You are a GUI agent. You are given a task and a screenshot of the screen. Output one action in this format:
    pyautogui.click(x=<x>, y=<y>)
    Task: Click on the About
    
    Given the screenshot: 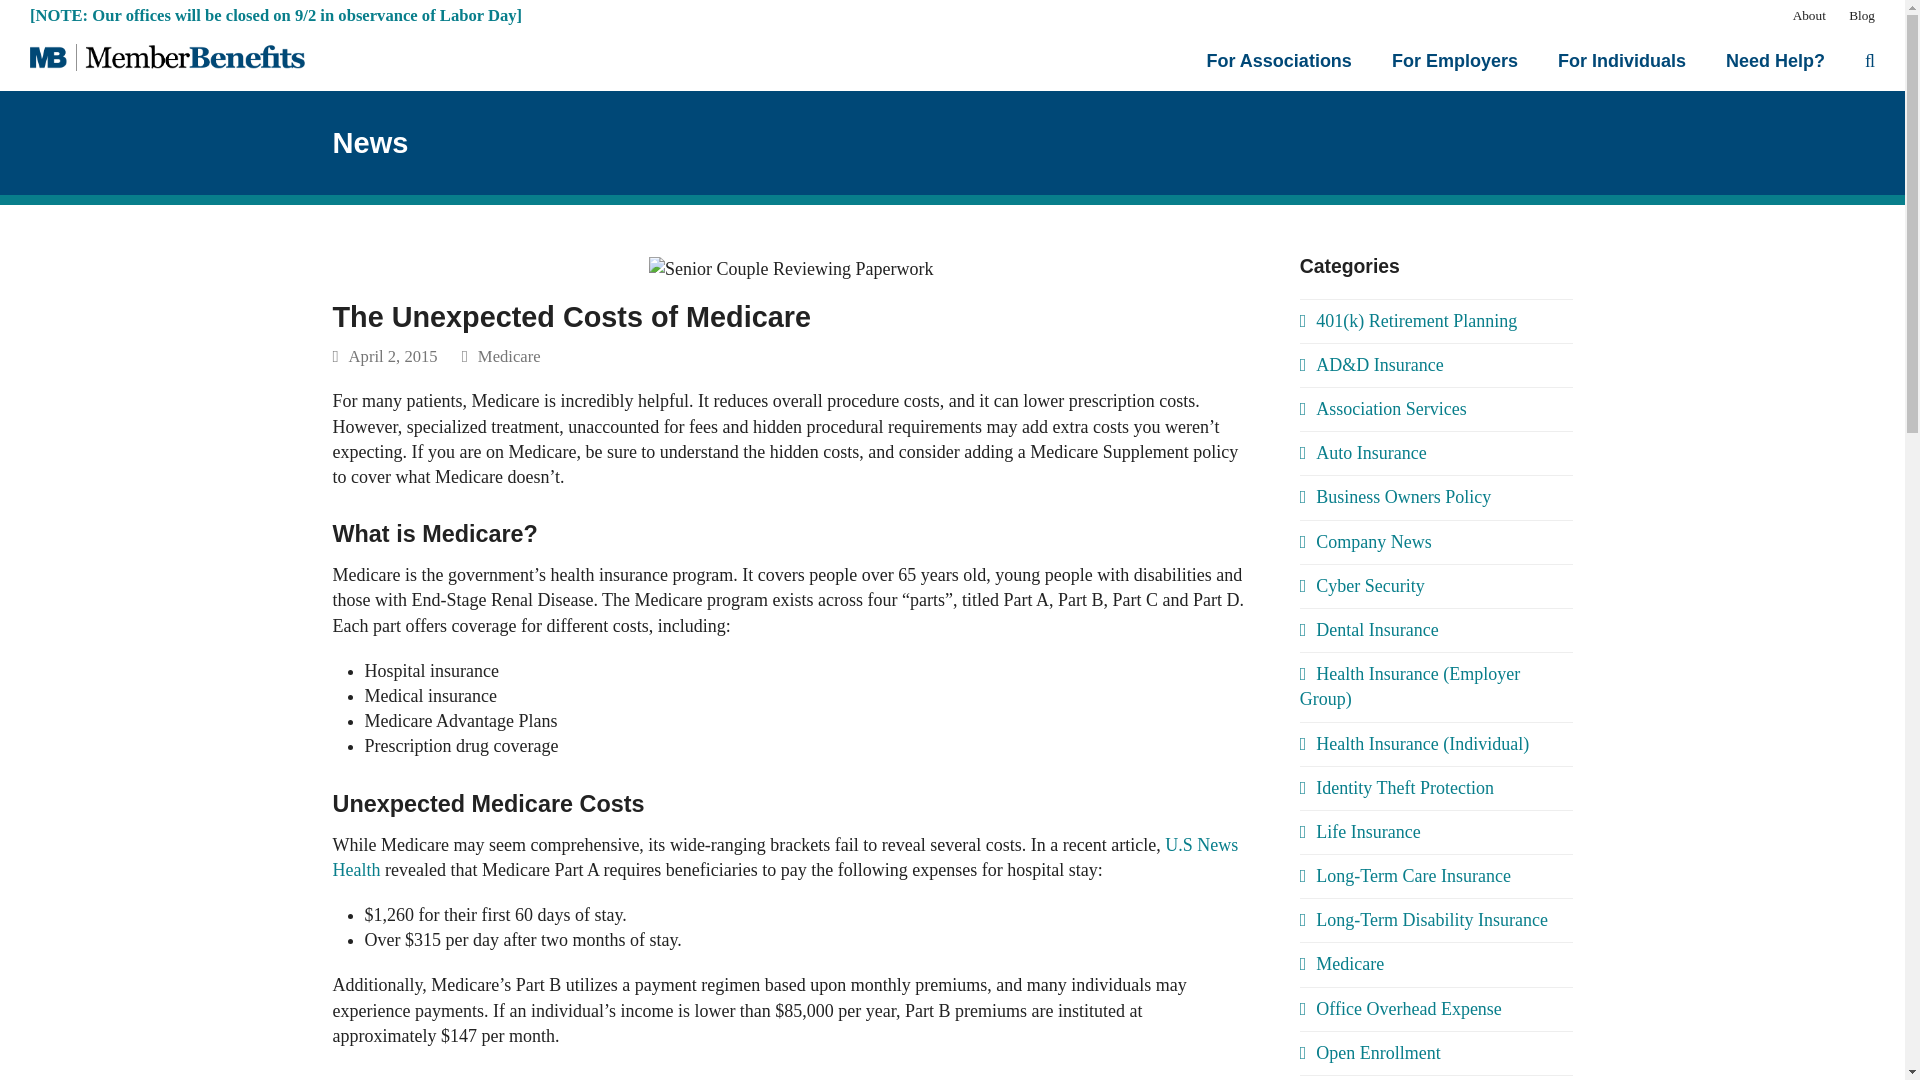 What is the action you would take?
    pyautogui.click(x=1809, y=14)
    